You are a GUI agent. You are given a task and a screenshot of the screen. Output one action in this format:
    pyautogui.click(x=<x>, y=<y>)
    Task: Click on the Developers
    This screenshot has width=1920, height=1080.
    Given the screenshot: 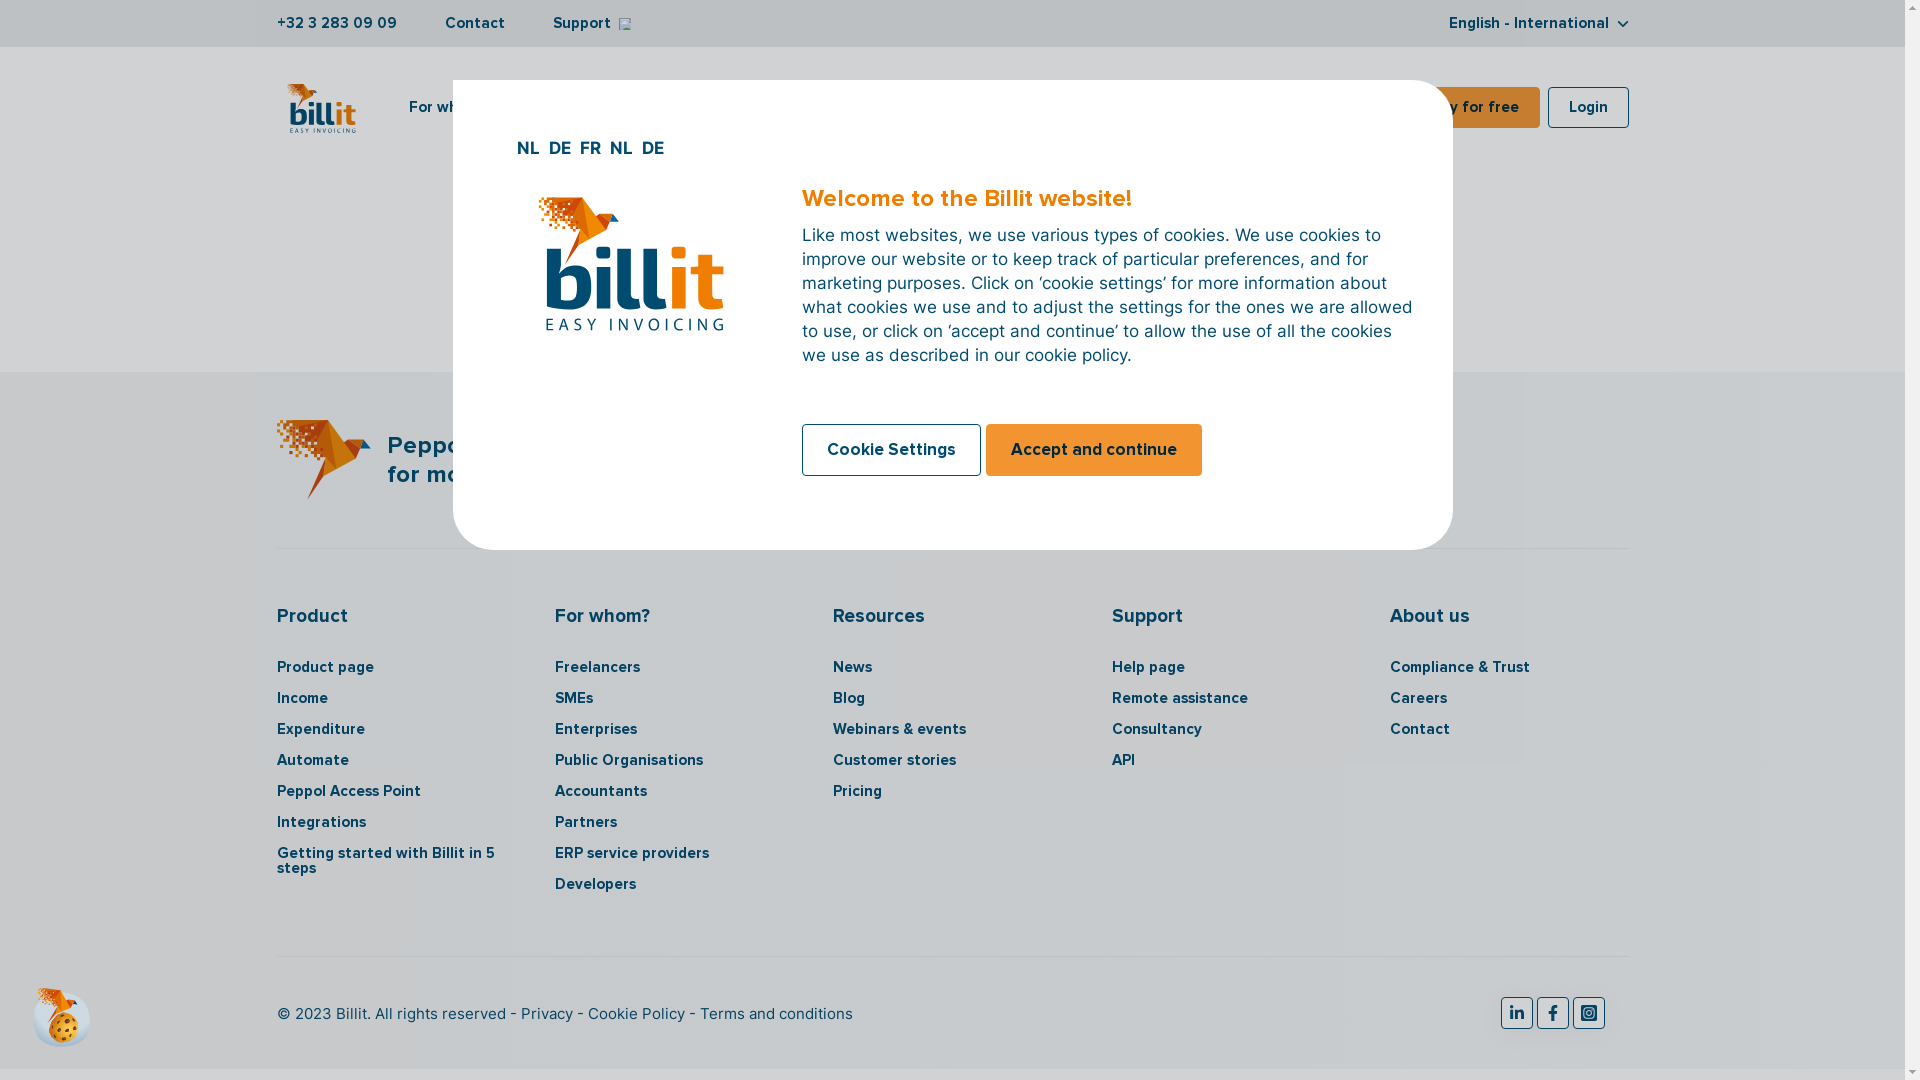 What is the action you would take?
    pyautogui.click(x=674, y=884)
    